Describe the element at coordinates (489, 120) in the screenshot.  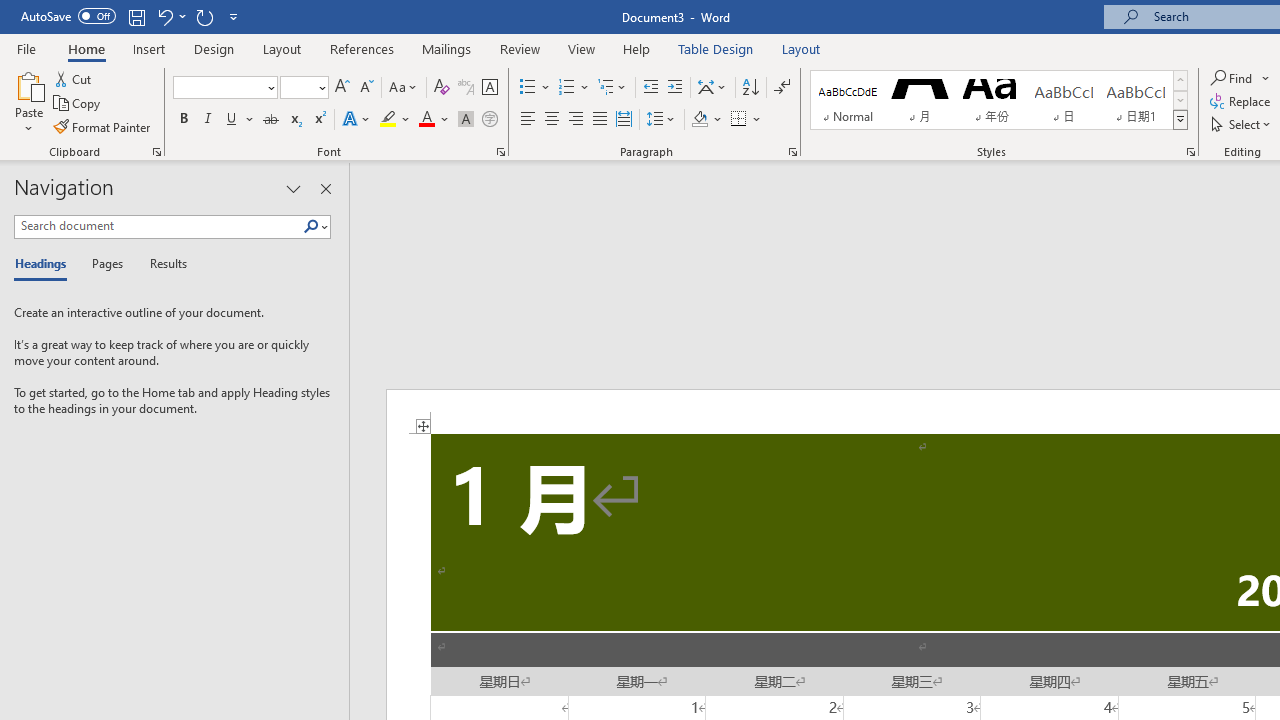
I see `Enclose Characters...` at that location.